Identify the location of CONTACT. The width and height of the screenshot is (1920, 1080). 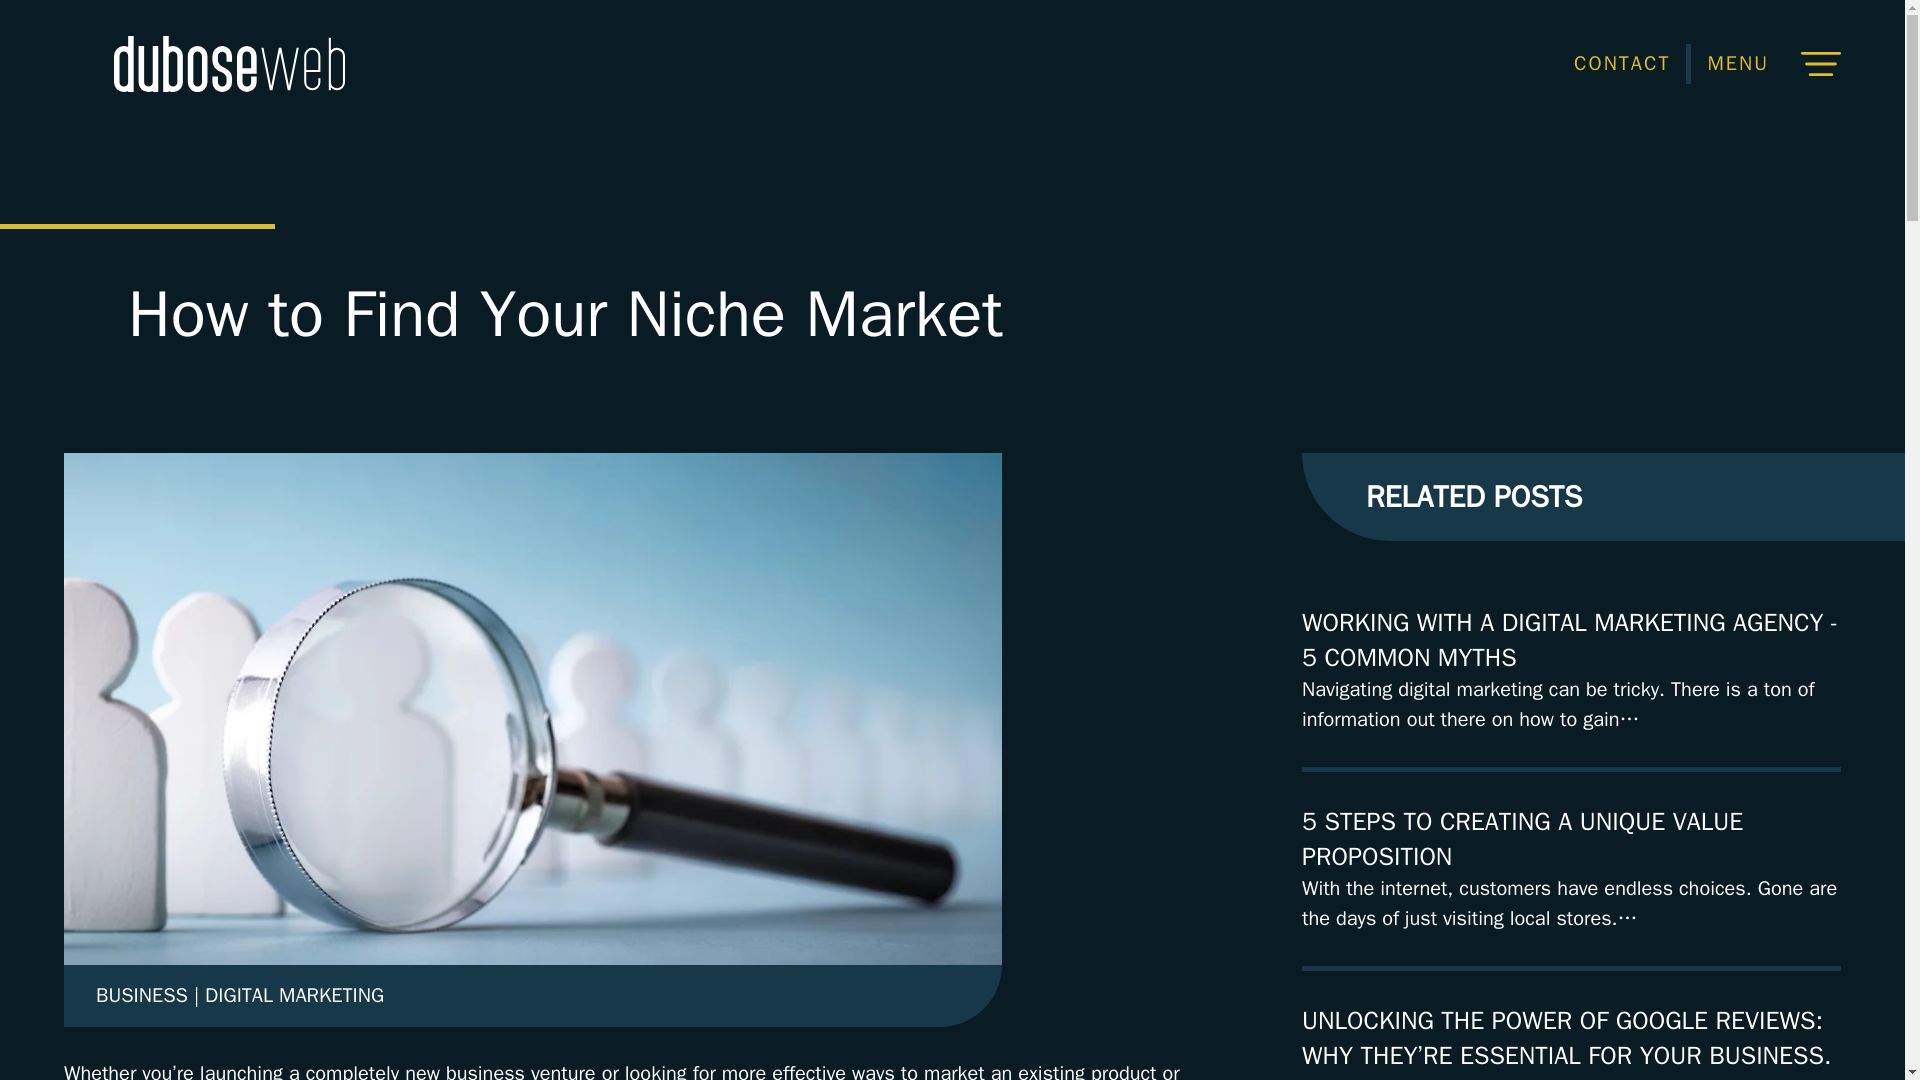
(1621, 63).